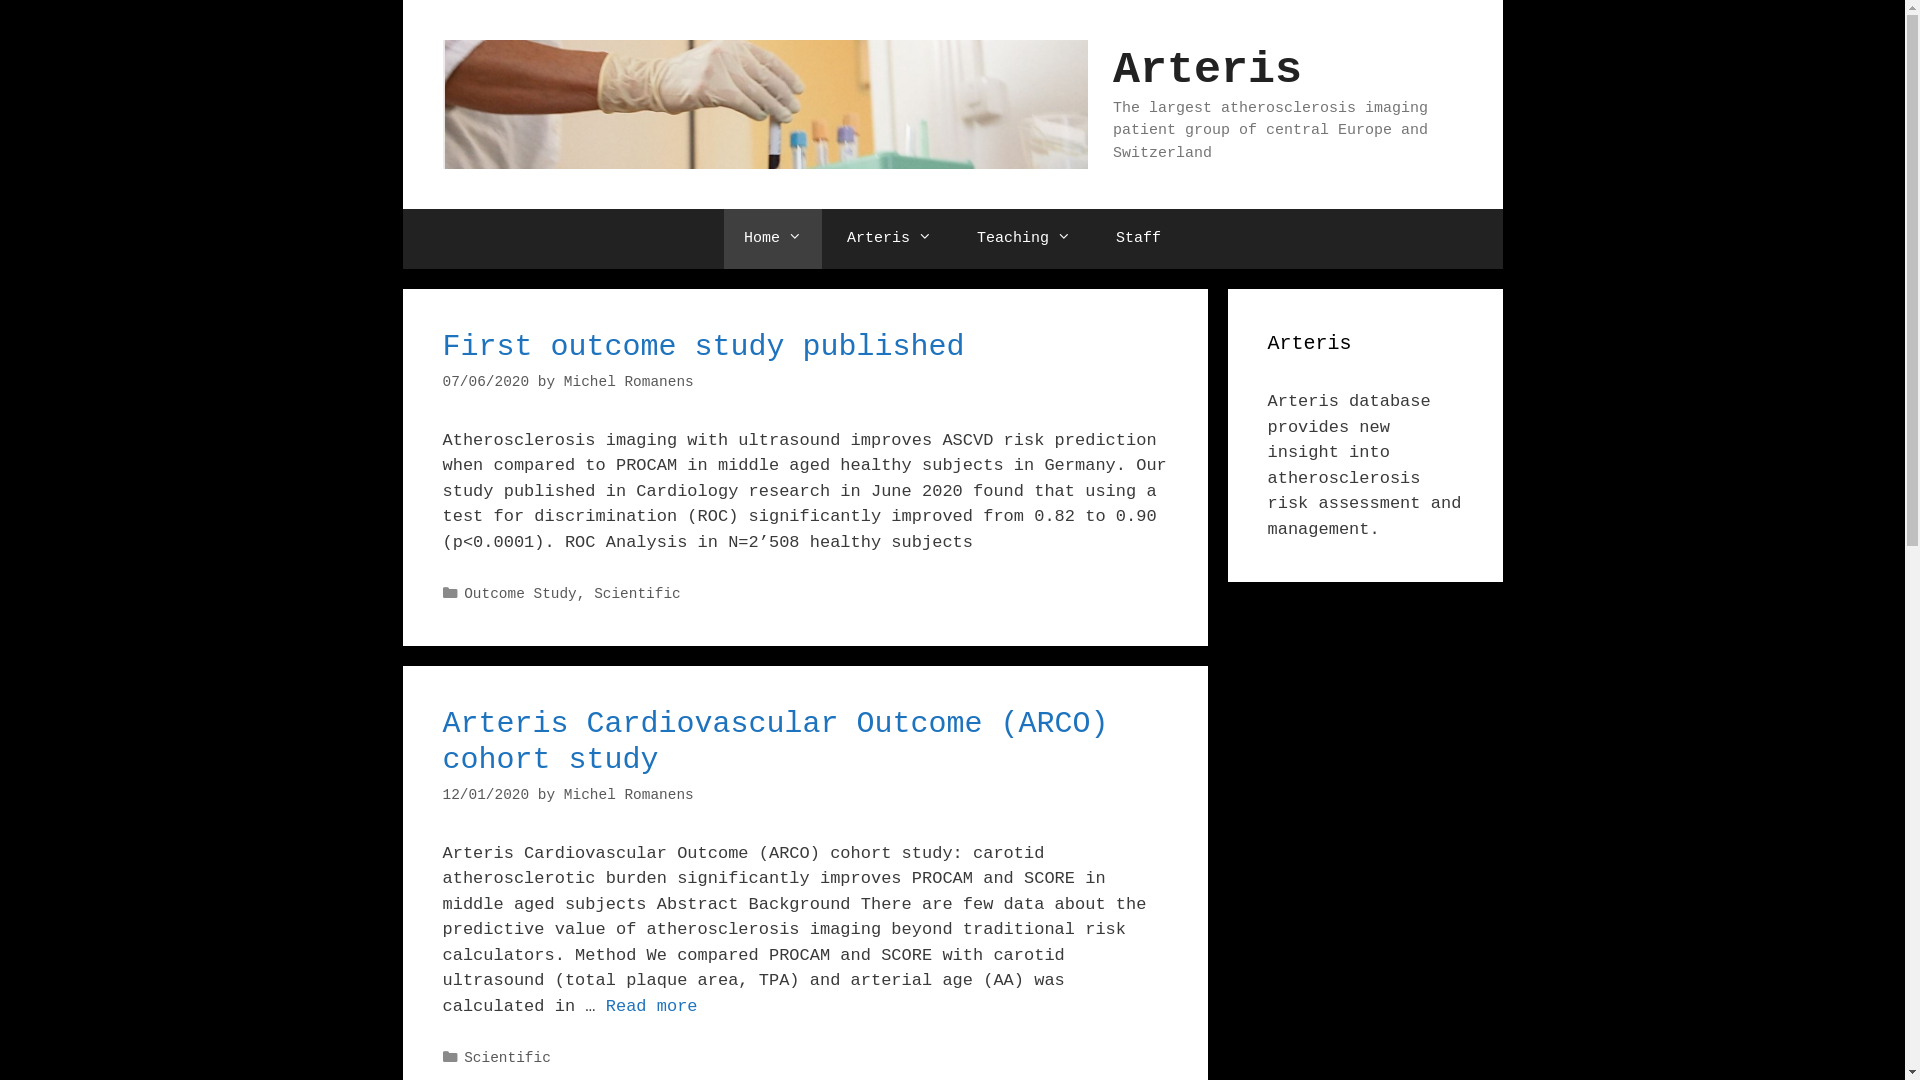  What do you see at coordinates (1208, 70) in the screenshot?
I see `Arteris` at bounding box center [1208, 70].